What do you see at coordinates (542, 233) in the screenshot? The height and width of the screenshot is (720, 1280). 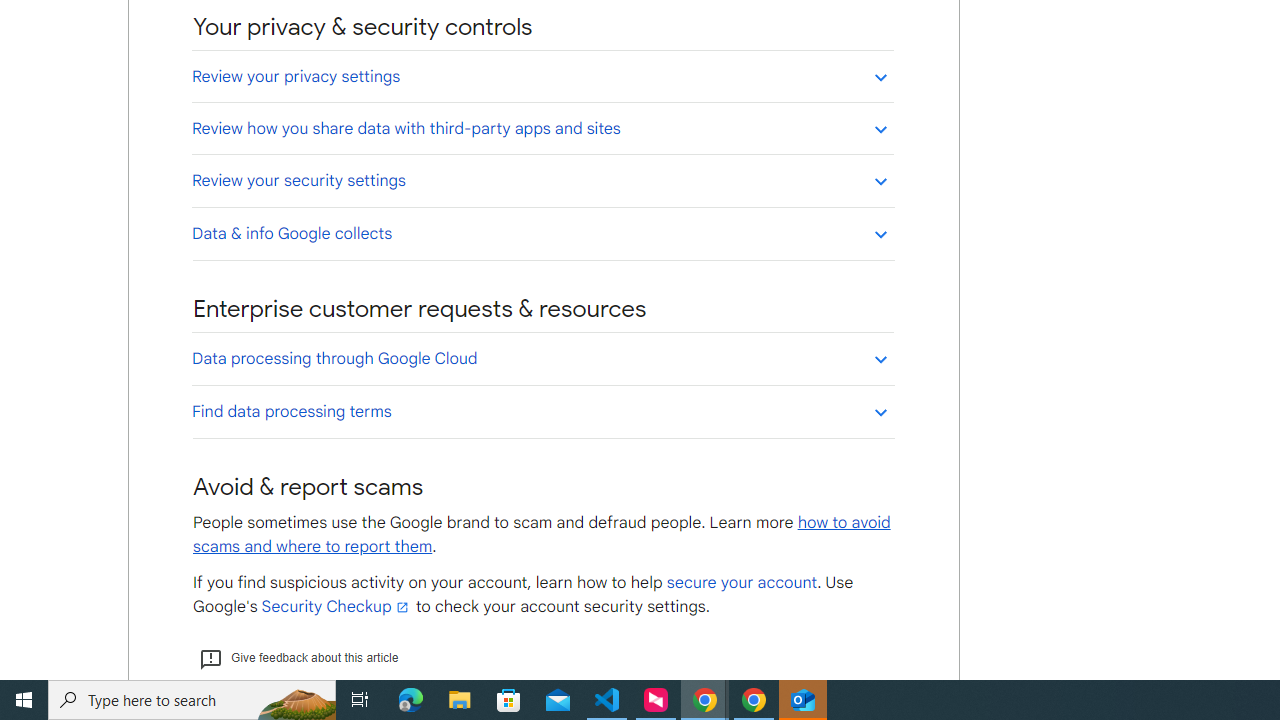 I see `Data & info Google collects` at bounding box center [542, 233].